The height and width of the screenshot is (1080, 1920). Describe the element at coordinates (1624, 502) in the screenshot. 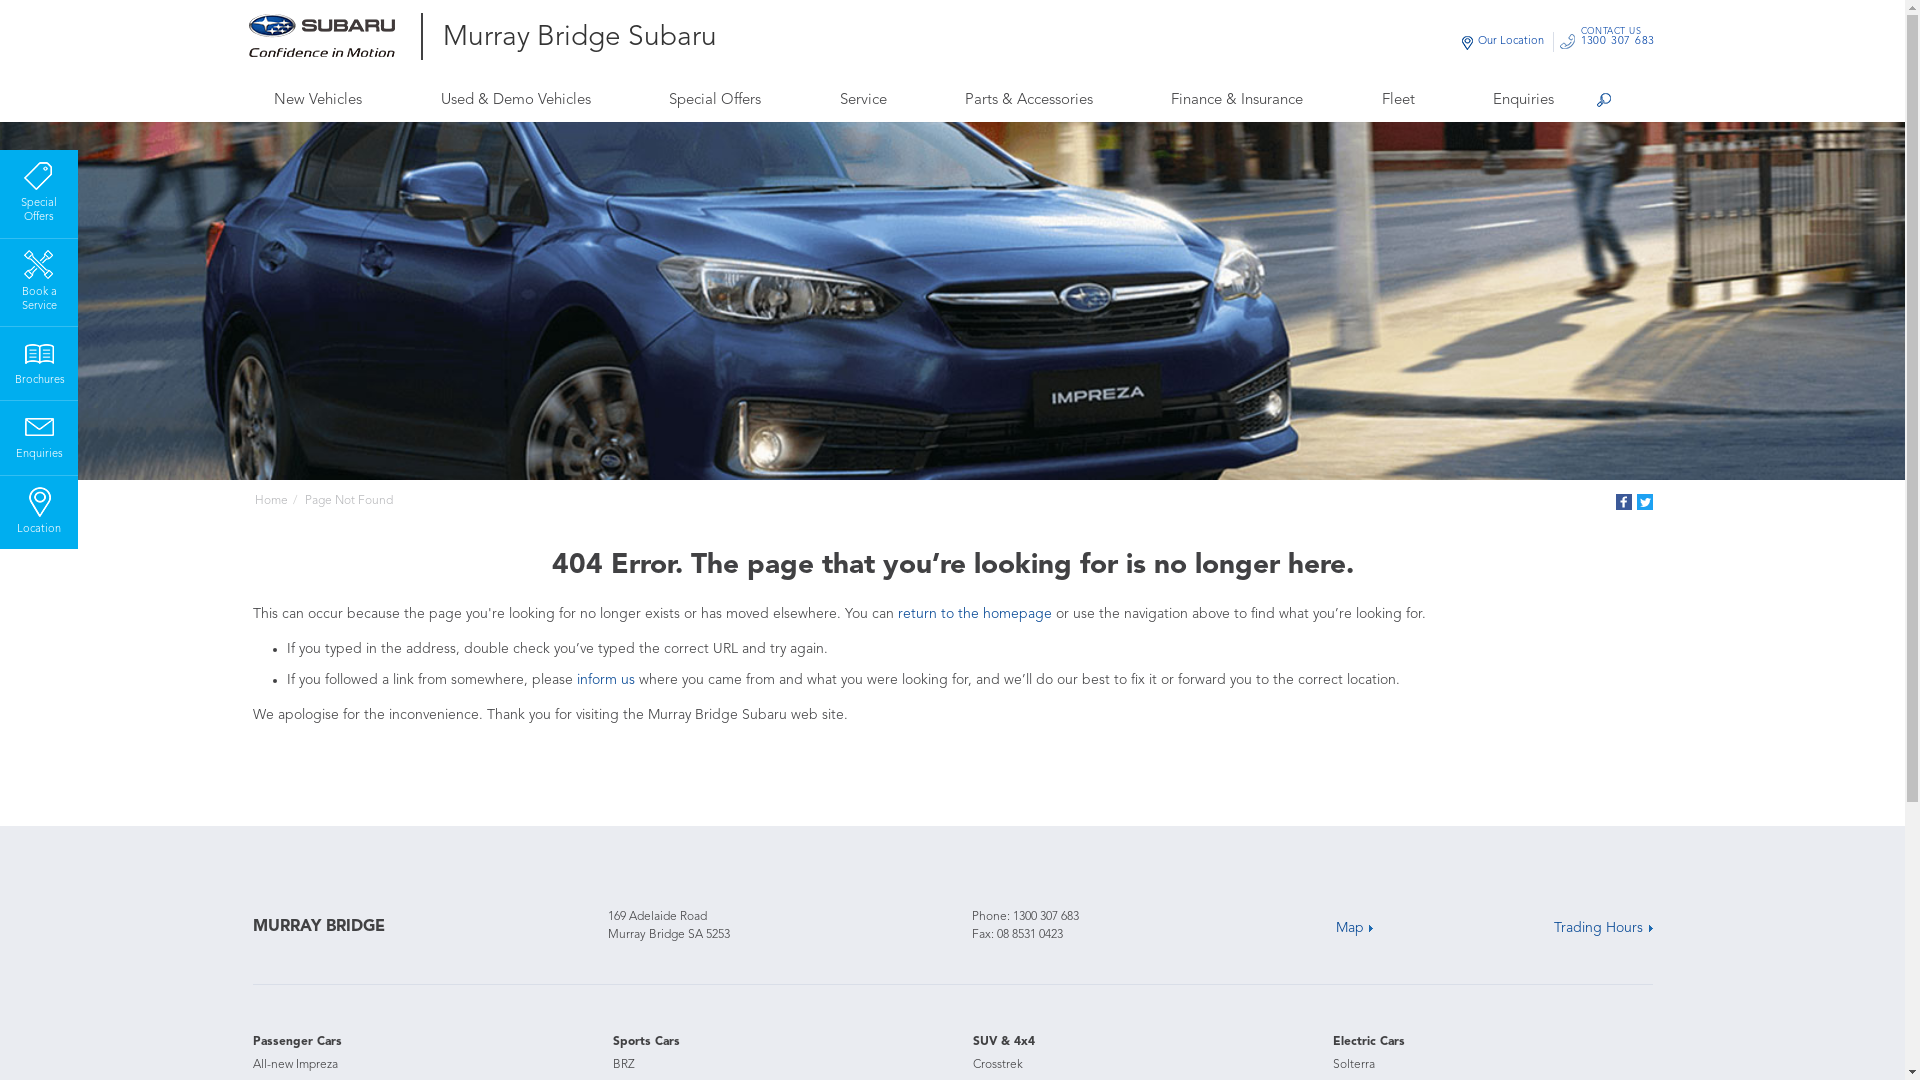

I see `Facebook` at that location.